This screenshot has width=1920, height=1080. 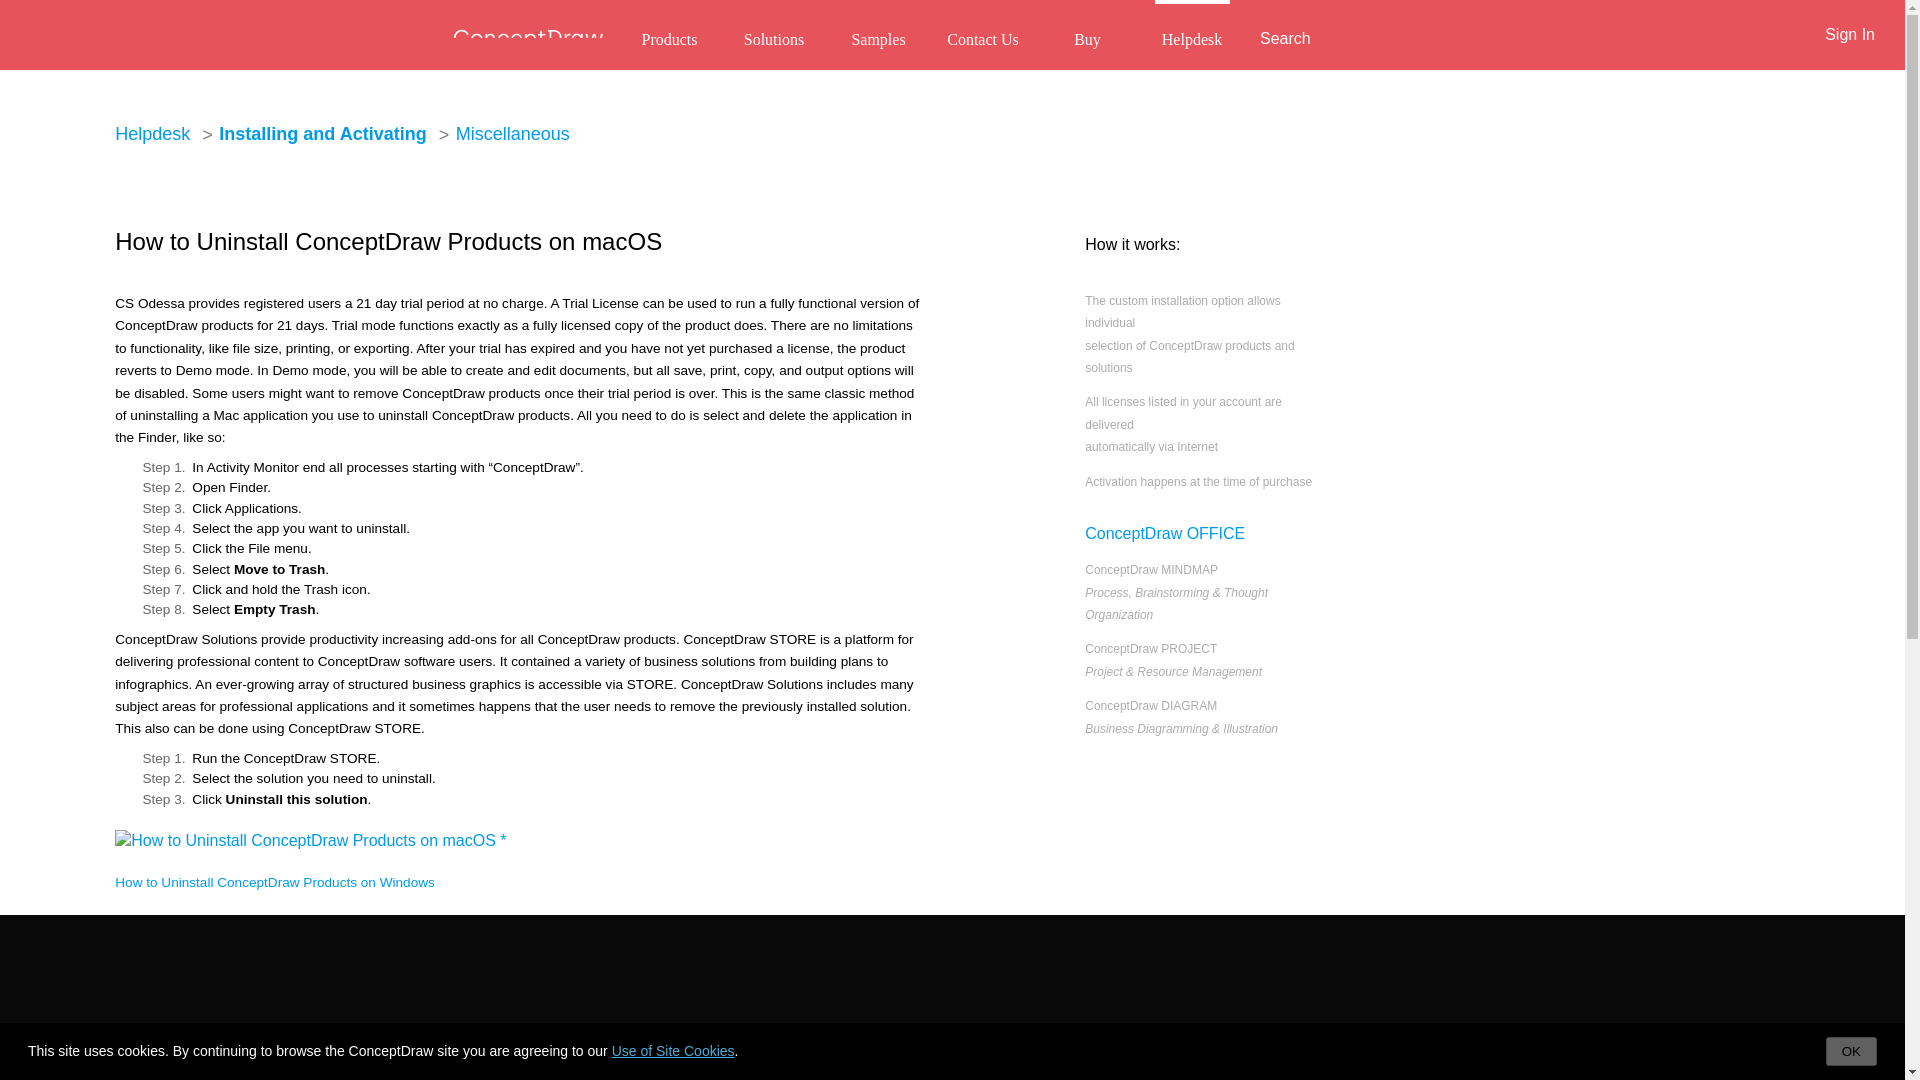 What do you see at coordinates (674, 1051) in the screenshot?
I see `Use of Site Cookies` at bounding box center [674, 1051].